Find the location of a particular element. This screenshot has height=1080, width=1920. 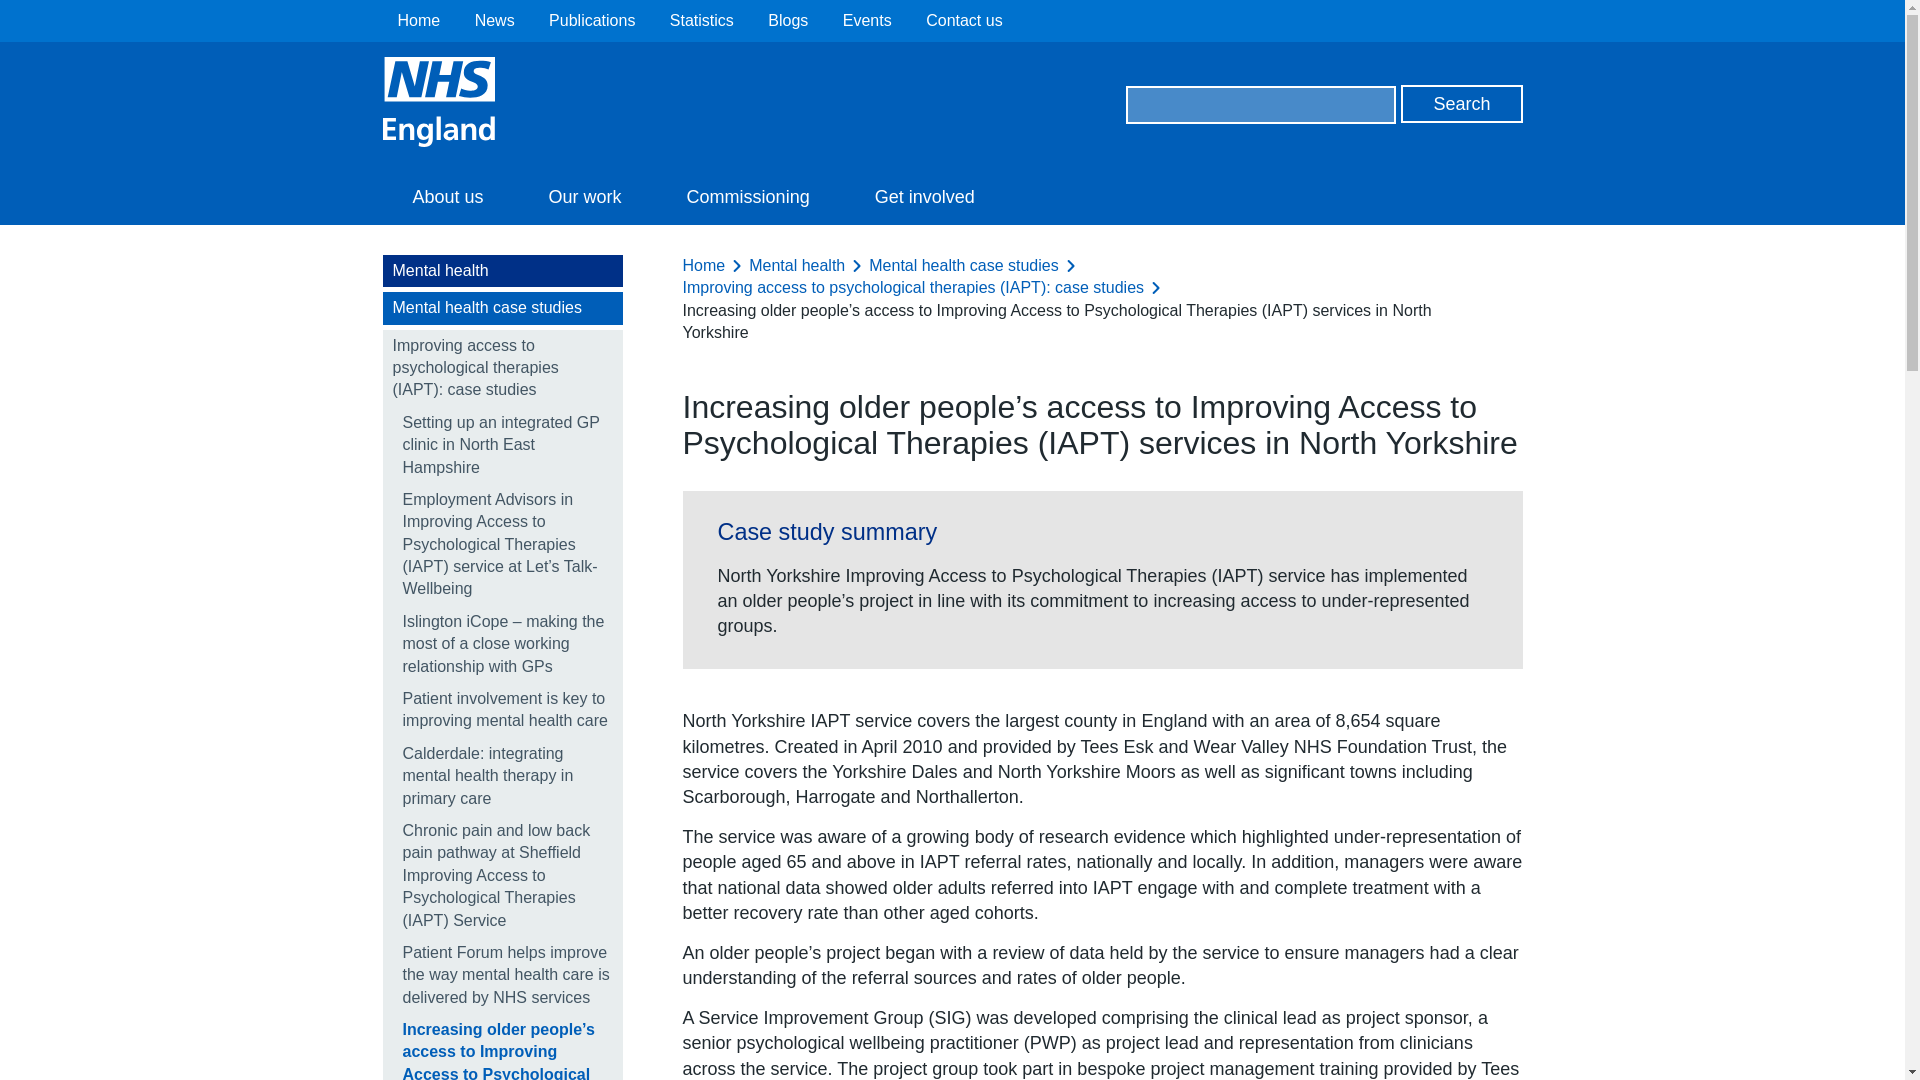

Home is located at coordinates (419, 20).